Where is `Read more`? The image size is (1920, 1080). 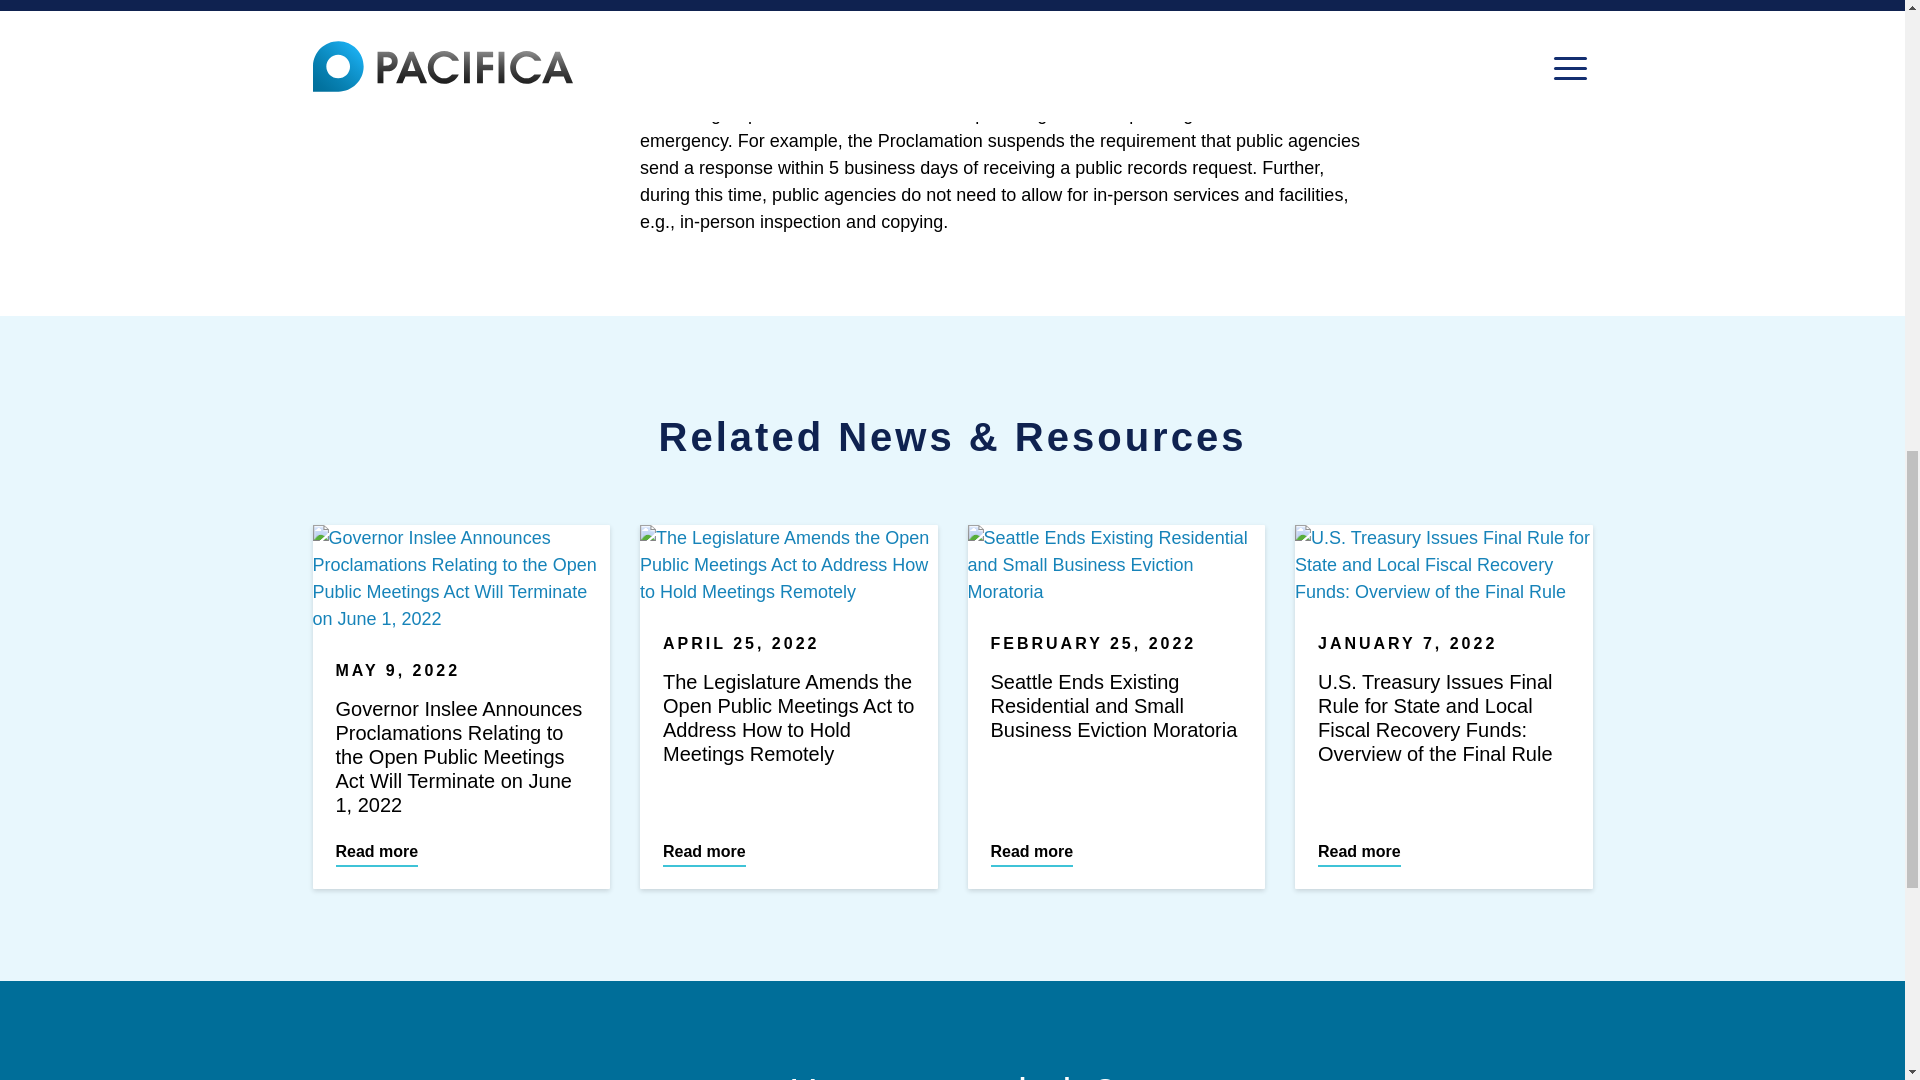
Read more is located at coordinates (1359, 855).